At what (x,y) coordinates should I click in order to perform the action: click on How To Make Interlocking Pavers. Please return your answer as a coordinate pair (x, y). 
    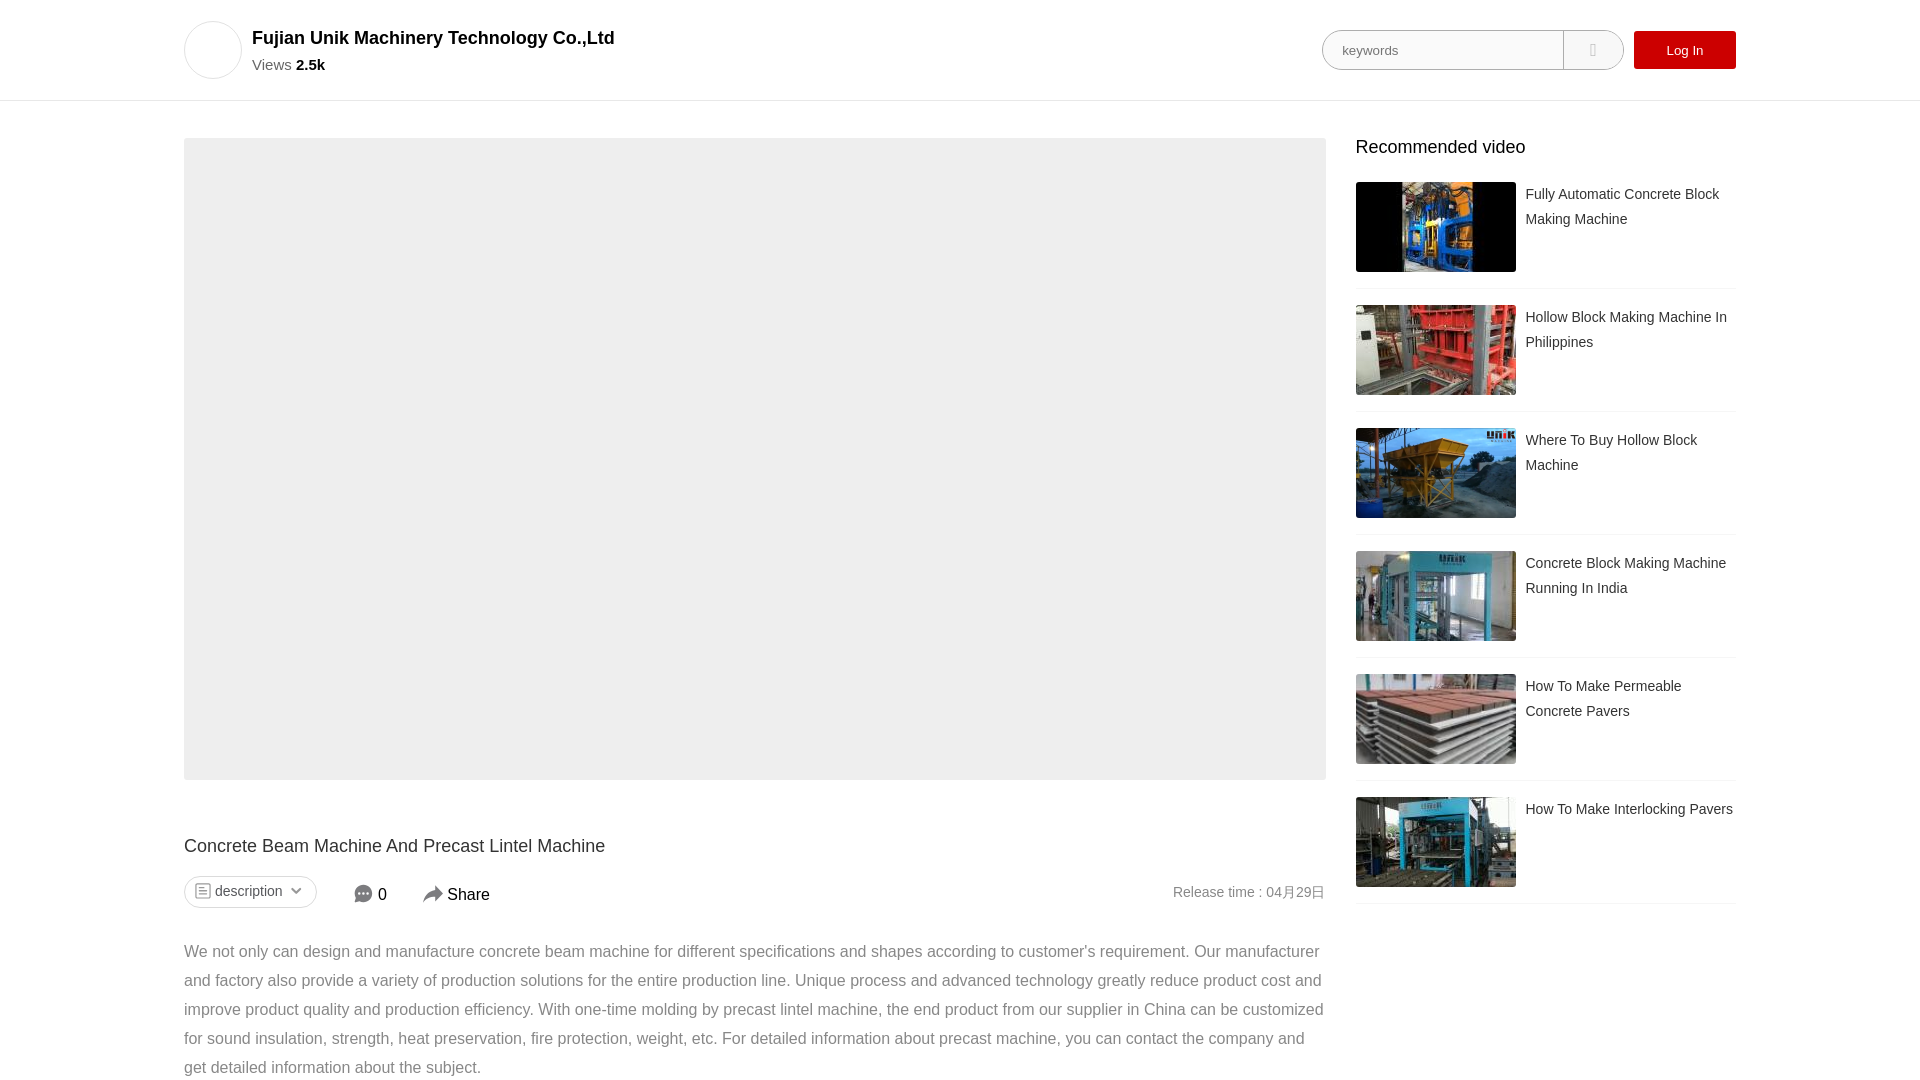
    Looking at the image, I should click on (1546, 842).